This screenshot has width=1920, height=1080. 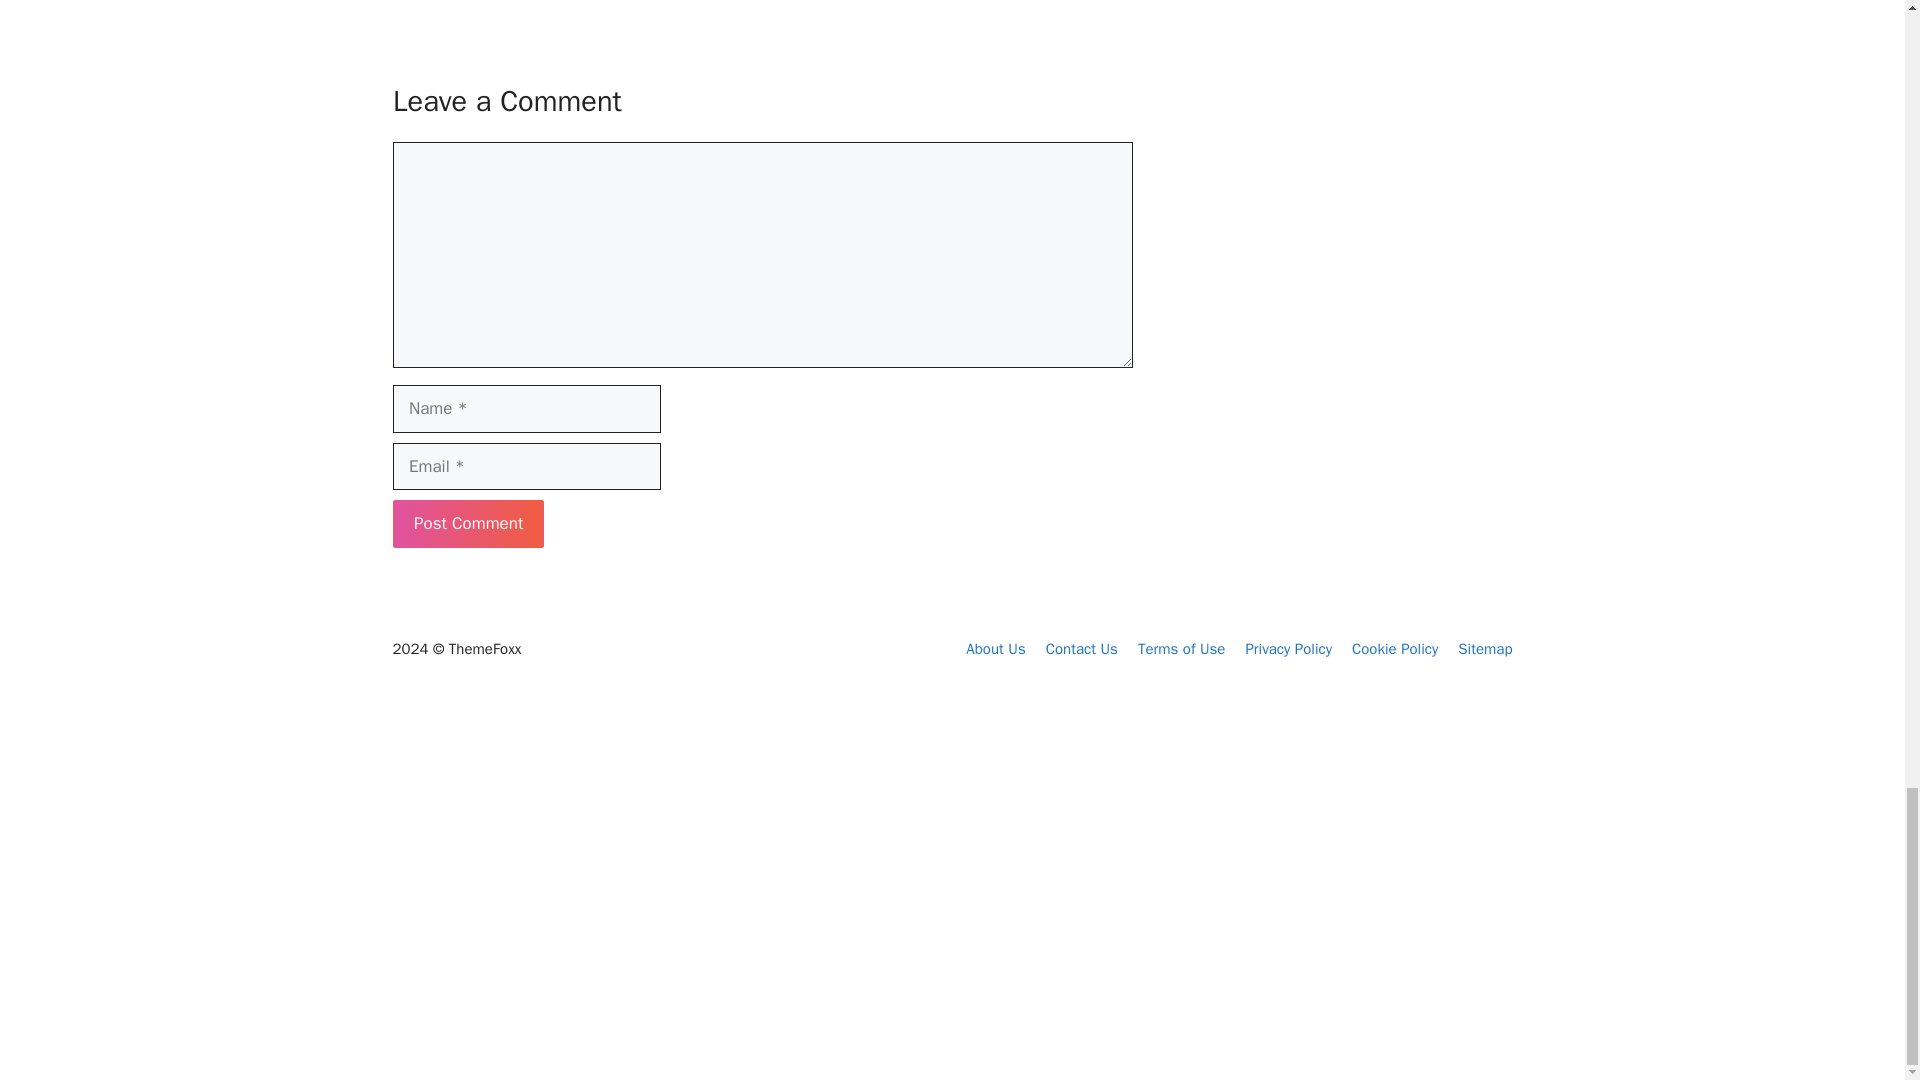 What do you see at coordinates (720, 866) in the screenshot?
I see `Download iOS 11.2 Stock Wallpapers 9` at bounding box center [720, 866].